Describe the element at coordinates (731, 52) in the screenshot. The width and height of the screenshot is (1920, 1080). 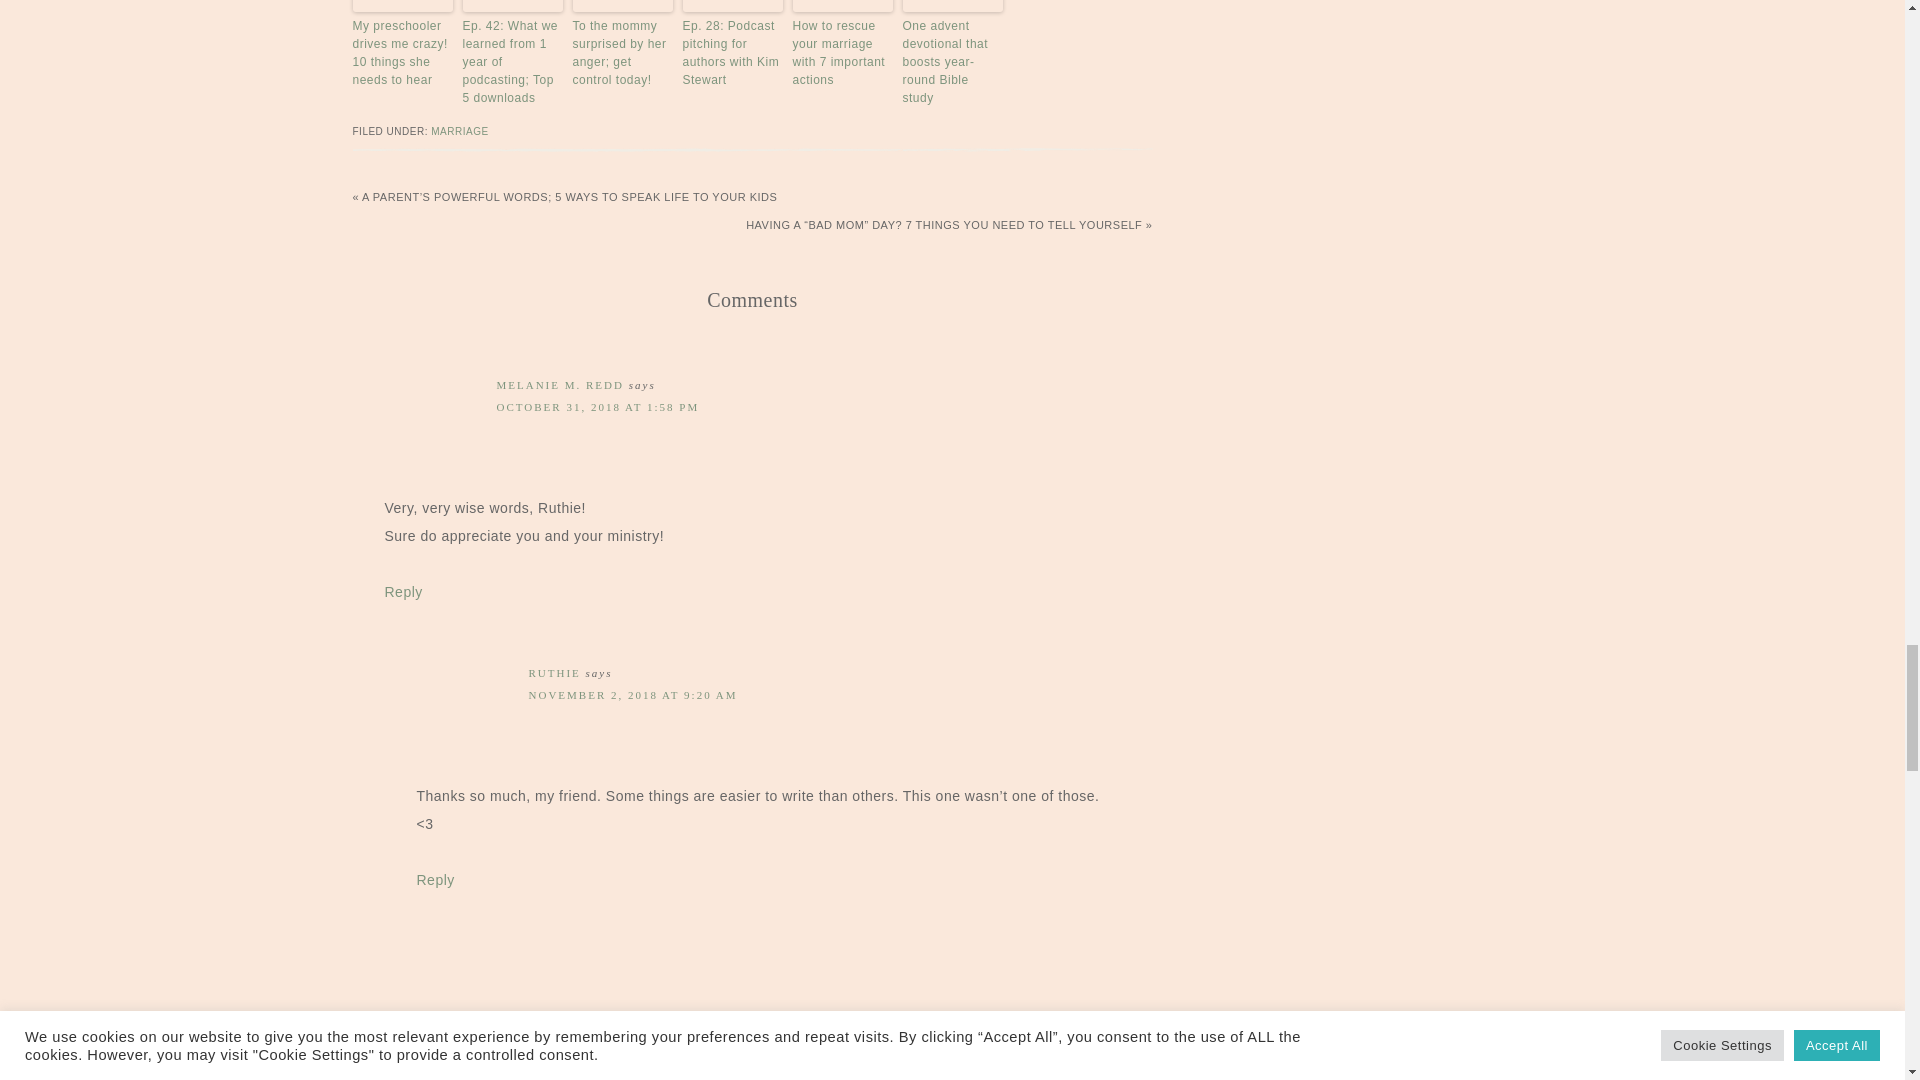
I see `Ep. 28: Podcast pitching for authors with Kim Stewart` at that location.